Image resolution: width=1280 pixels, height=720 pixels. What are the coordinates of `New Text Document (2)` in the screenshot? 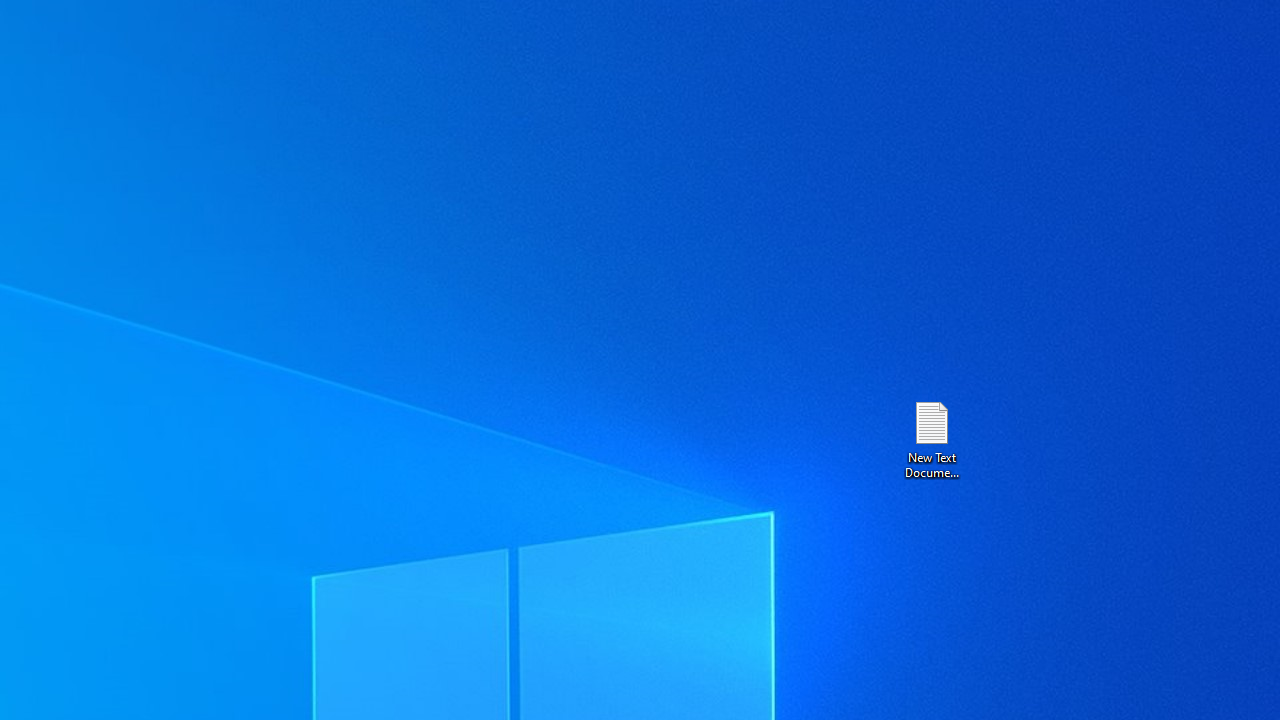 It's located at (931, 438).